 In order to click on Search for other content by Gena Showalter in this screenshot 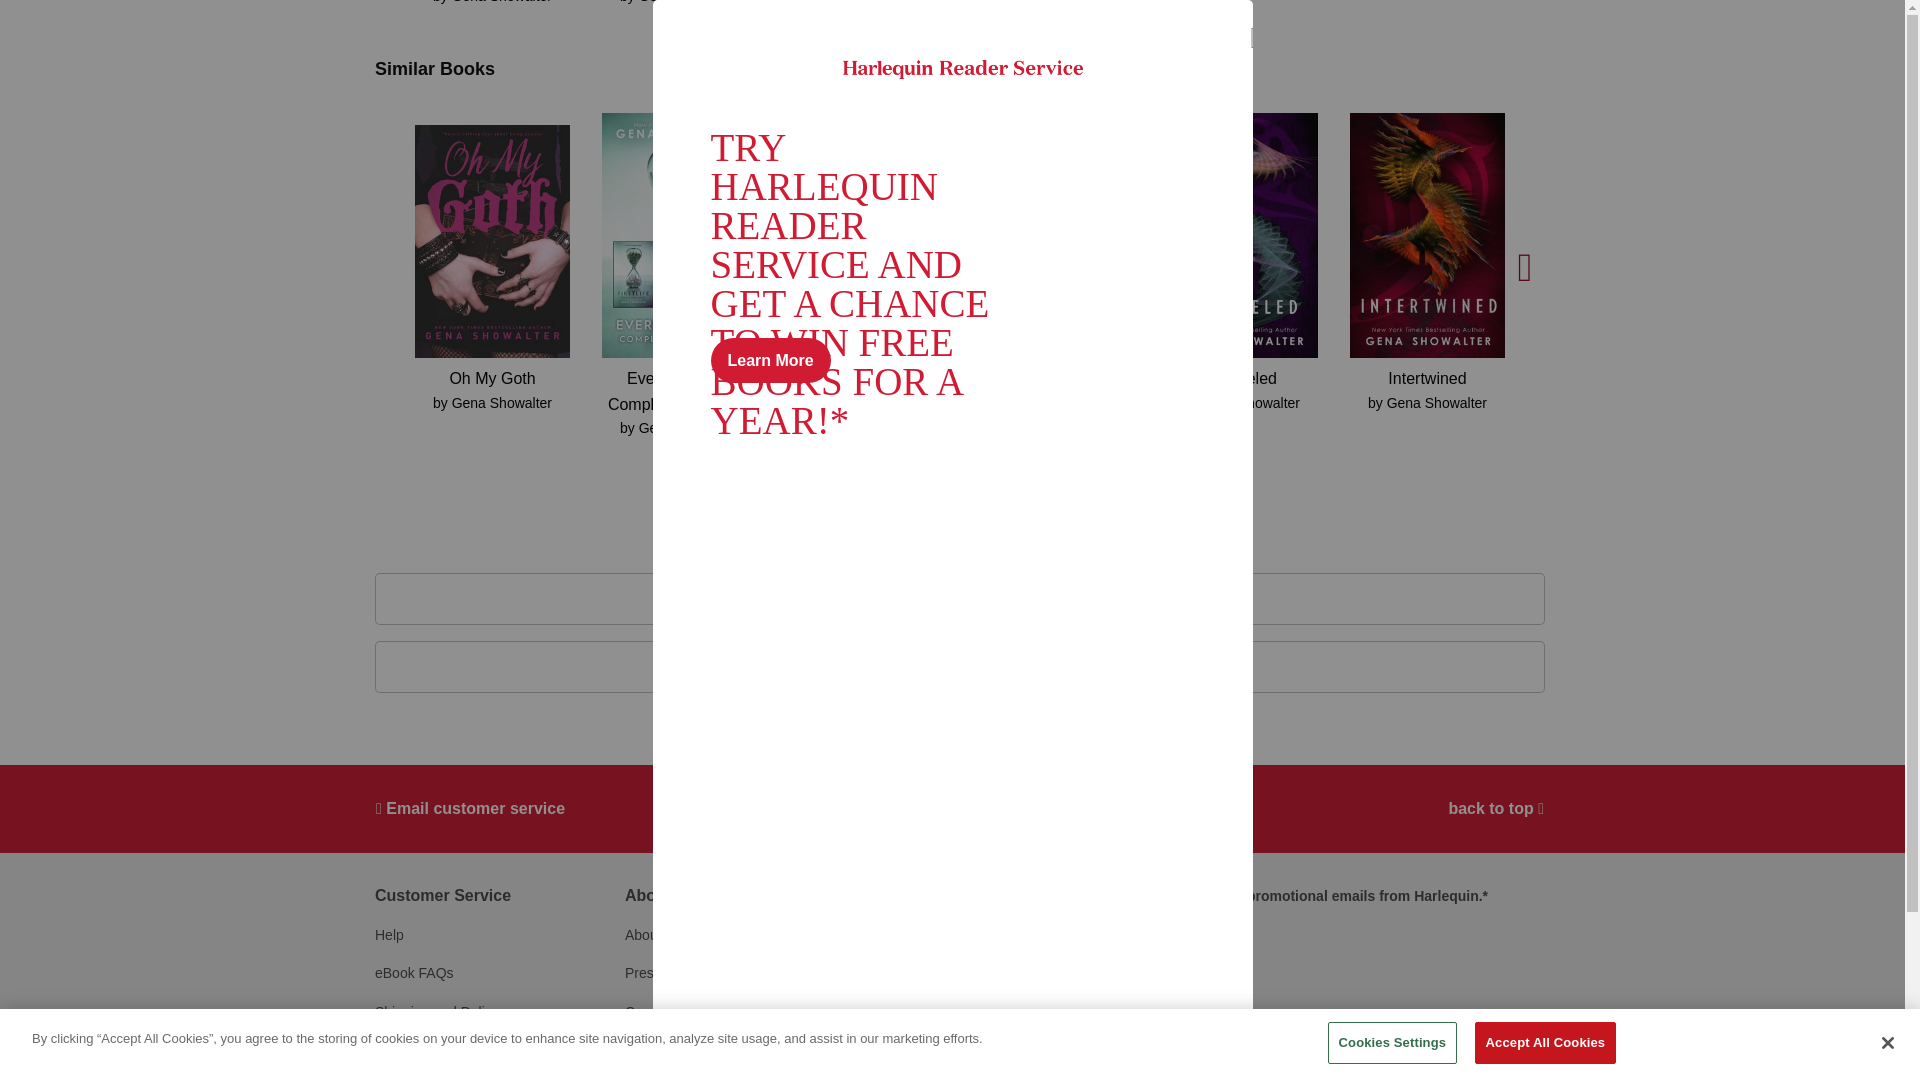, I will do `click(502, 2)`.